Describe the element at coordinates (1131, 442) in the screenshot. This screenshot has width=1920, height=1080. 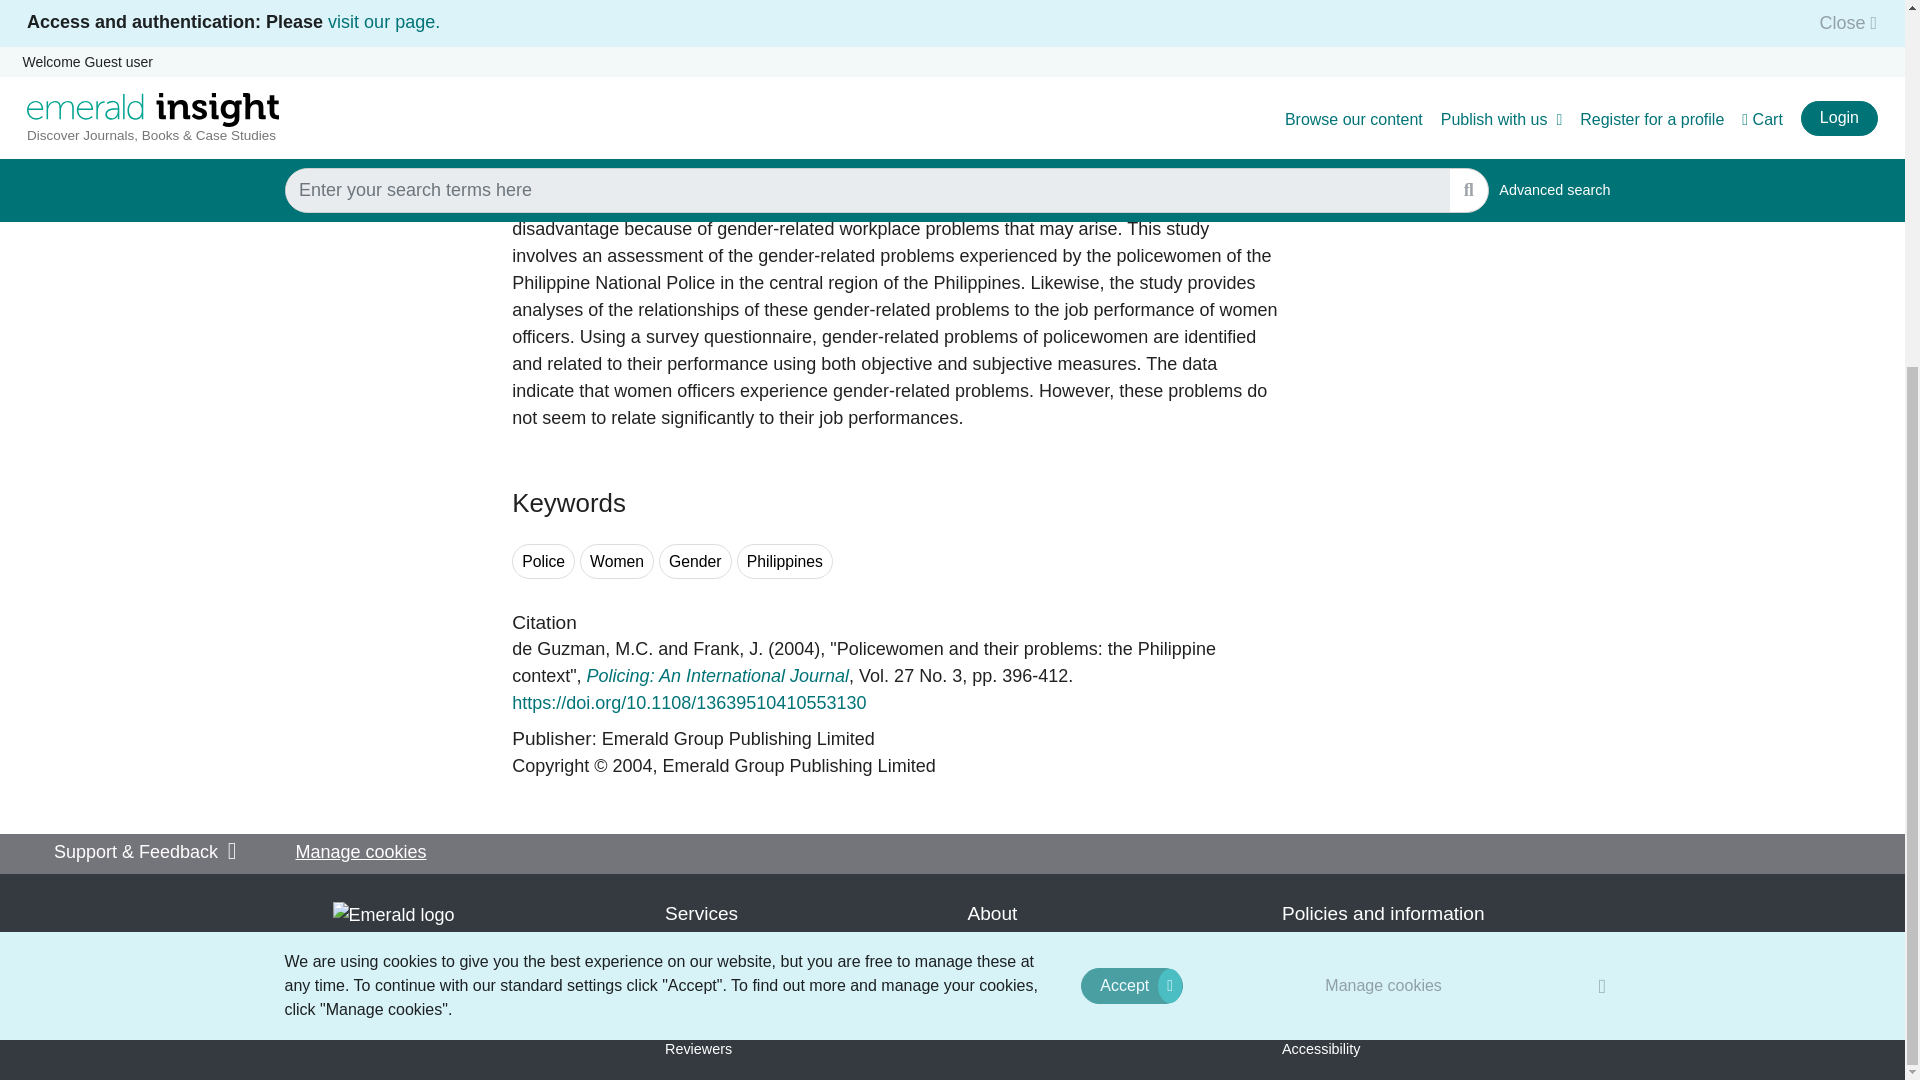
I see `Accept` at that location.